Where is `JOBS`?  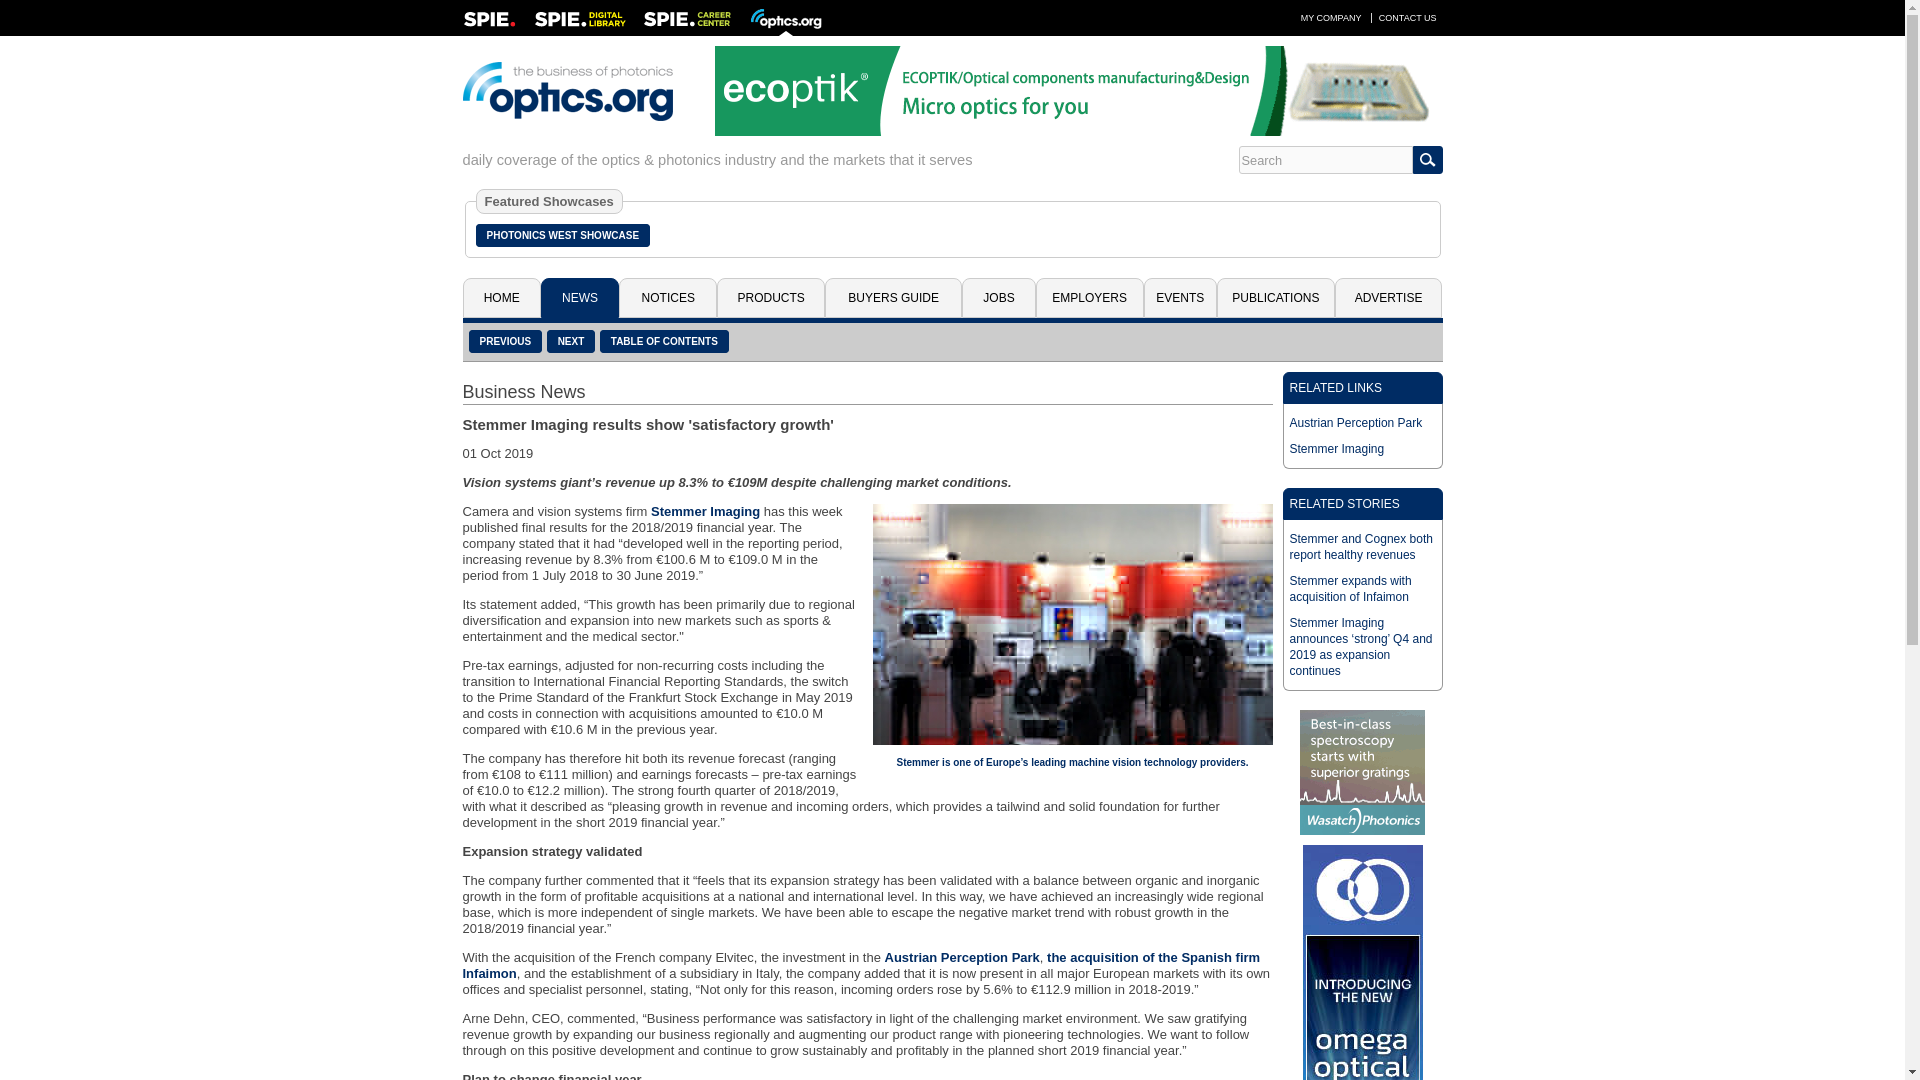 JOBS is located at coordinates (998, 297).